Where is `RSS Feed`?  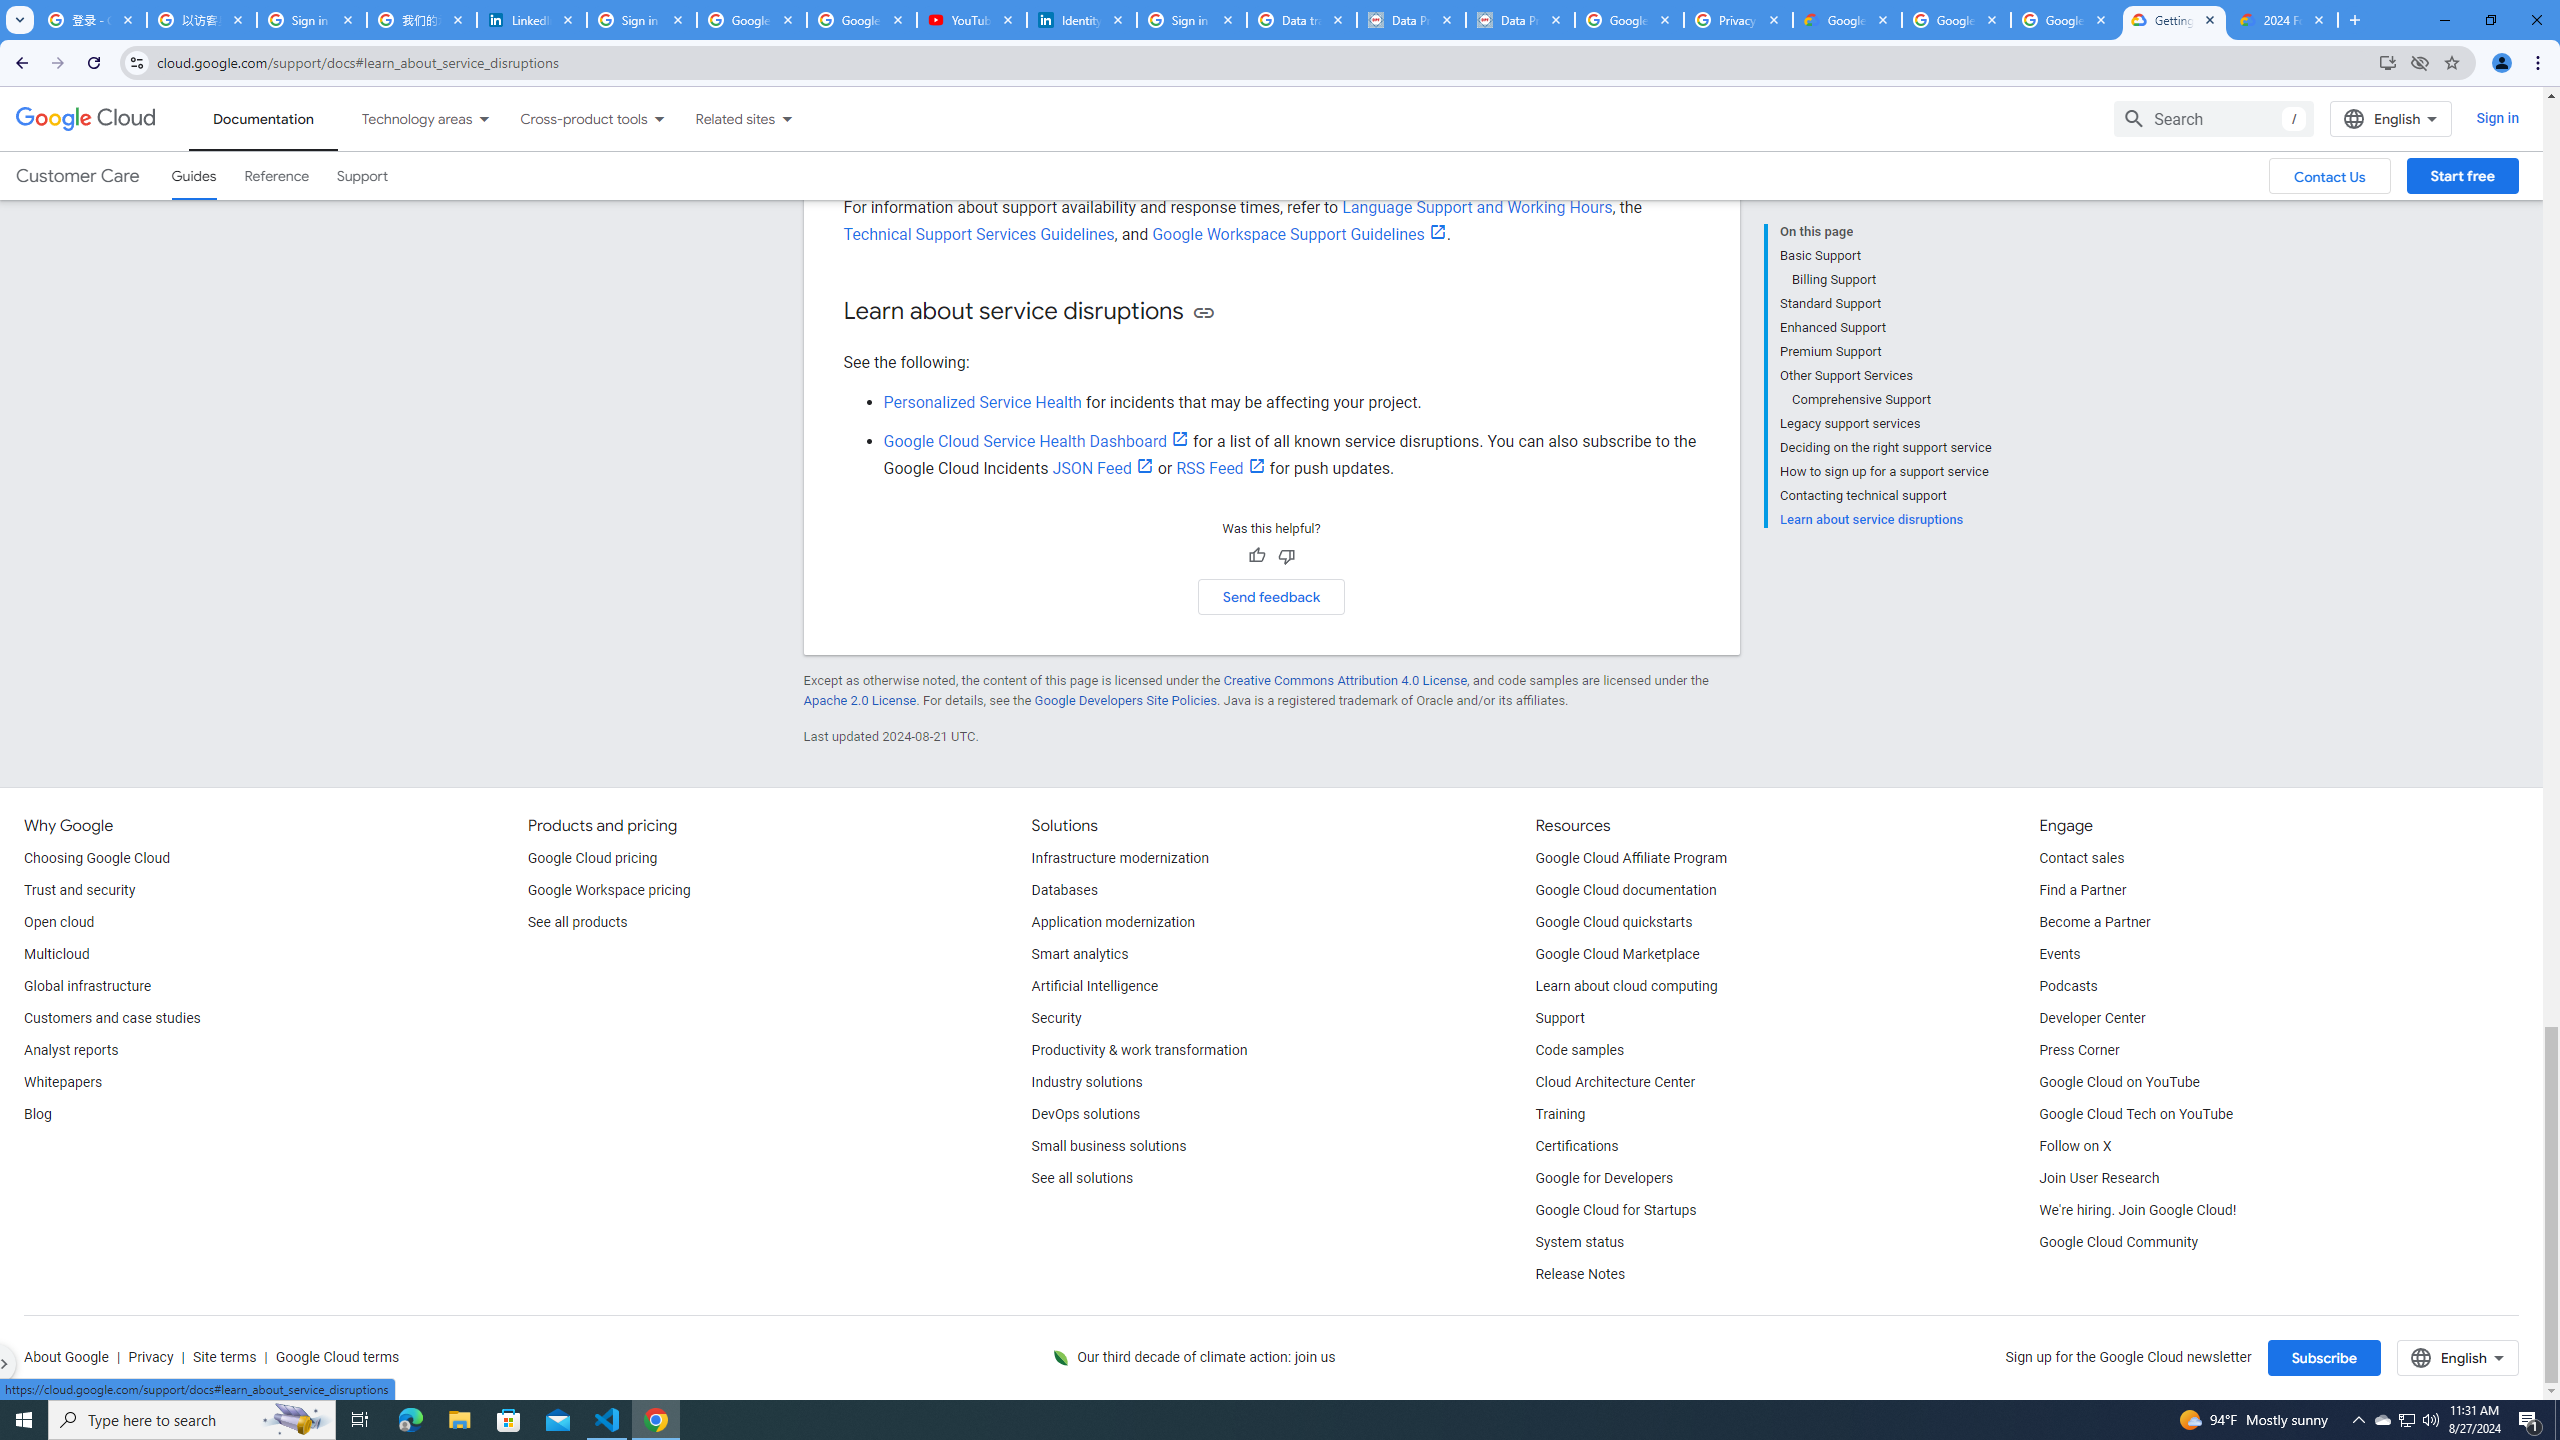 RSS Feed is located at coordinates (1221, 468).